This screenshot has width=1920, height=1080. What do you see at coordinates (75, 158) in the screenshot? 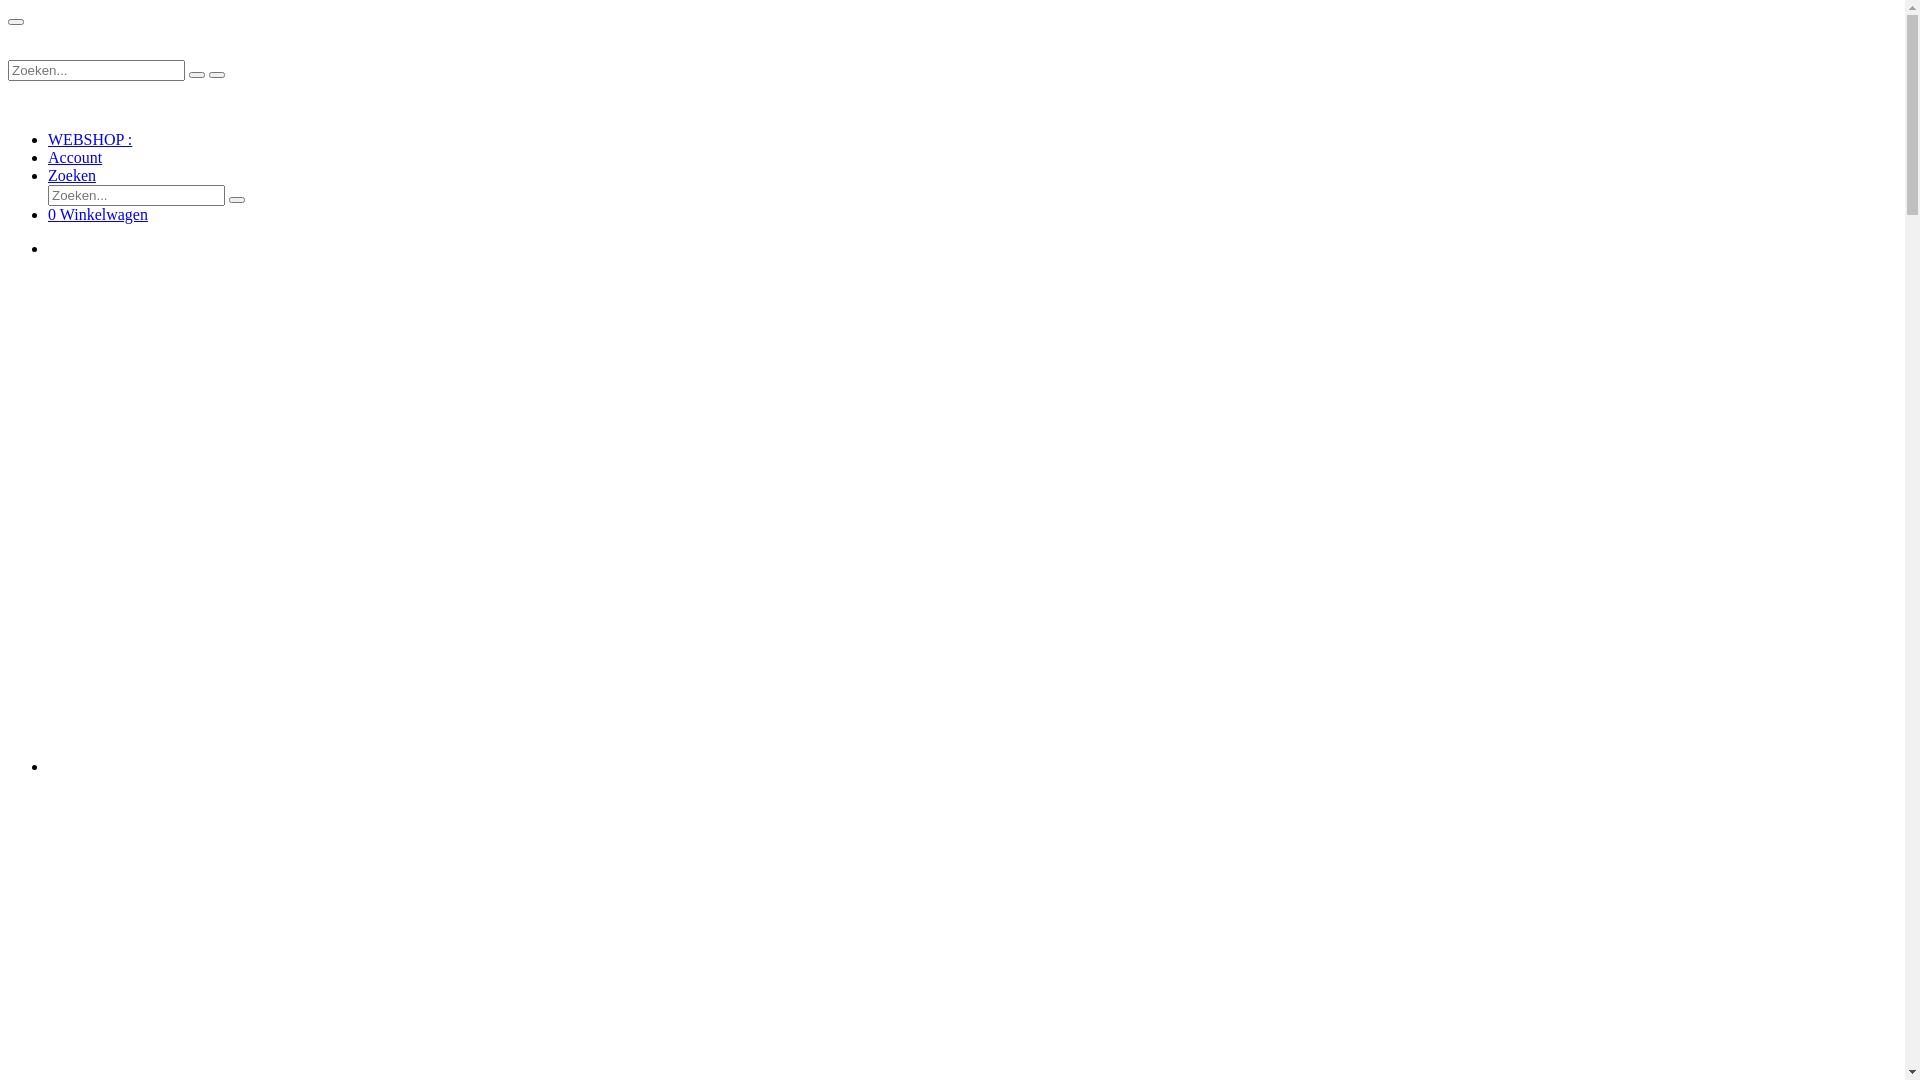
I see `Account` at bounding box center [75, 158].